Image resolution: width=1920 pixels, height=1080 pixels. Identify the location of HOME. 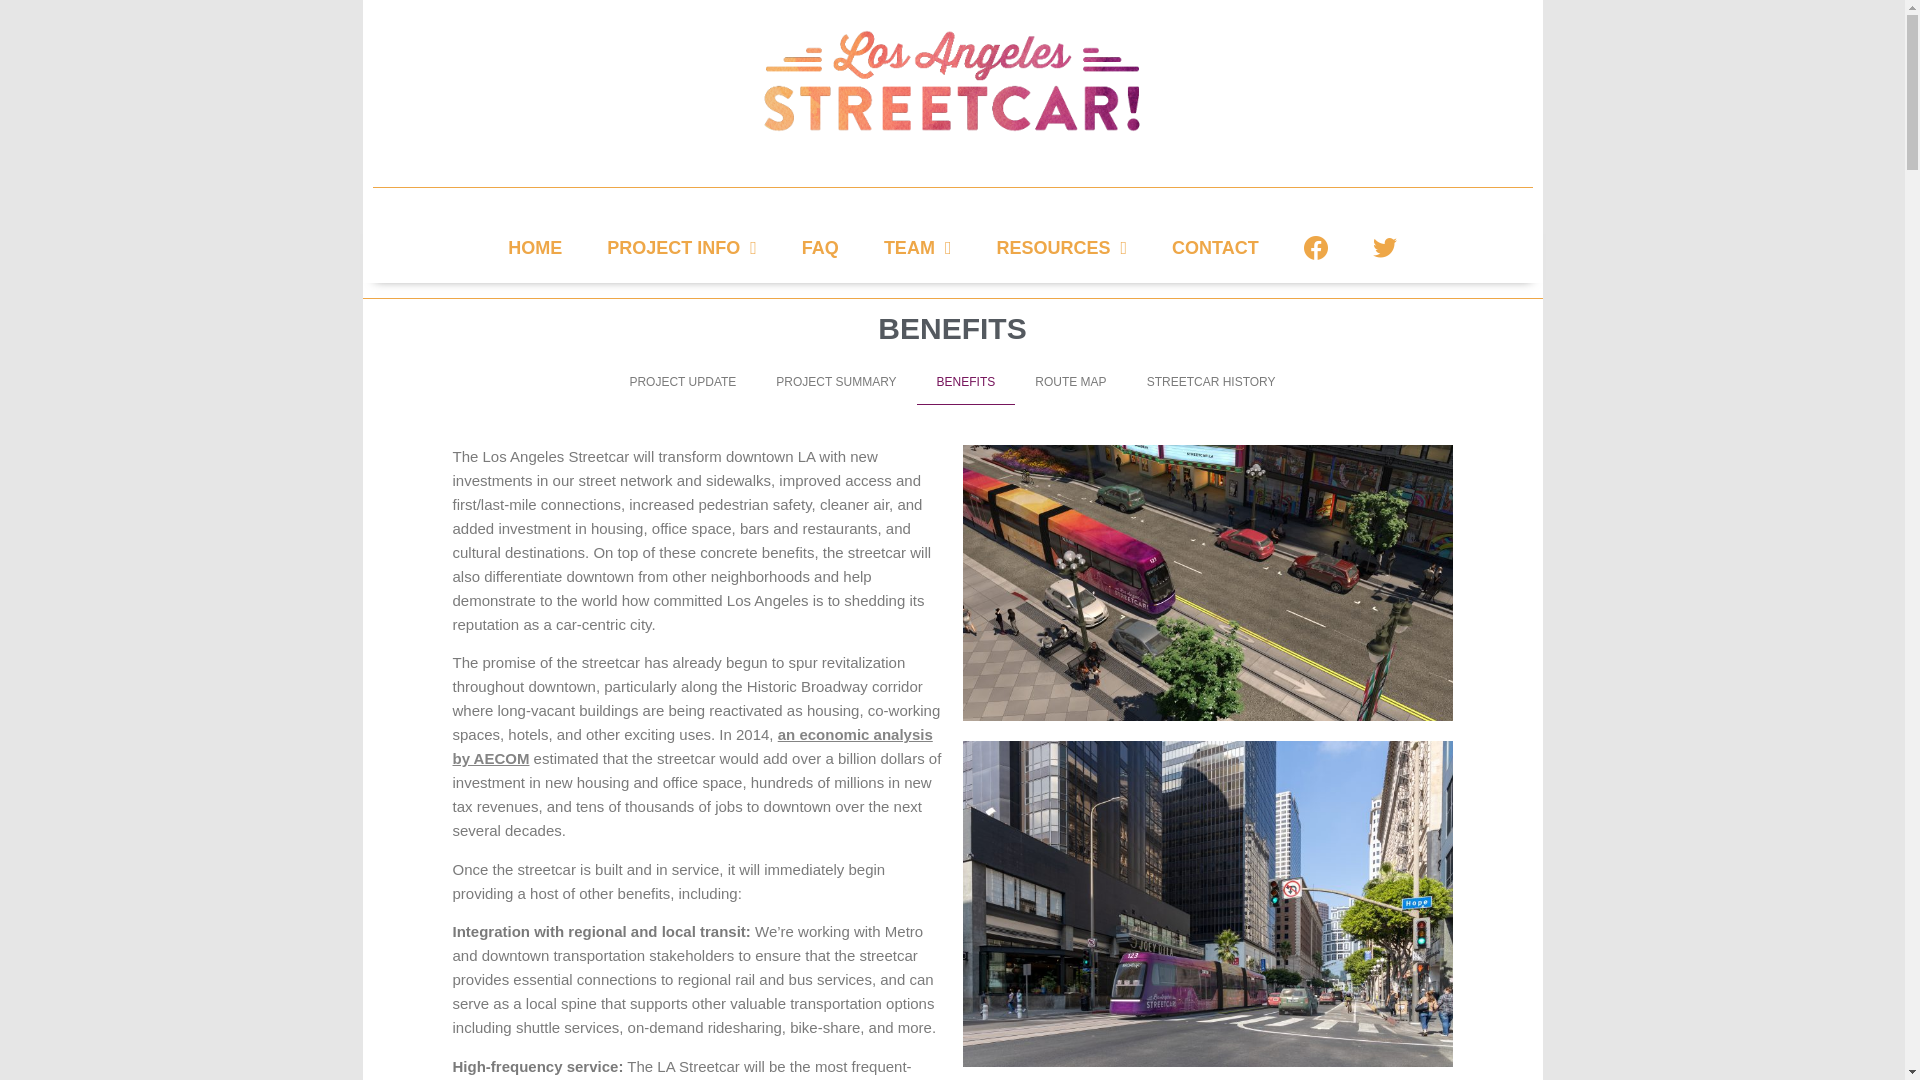
(534, 248).